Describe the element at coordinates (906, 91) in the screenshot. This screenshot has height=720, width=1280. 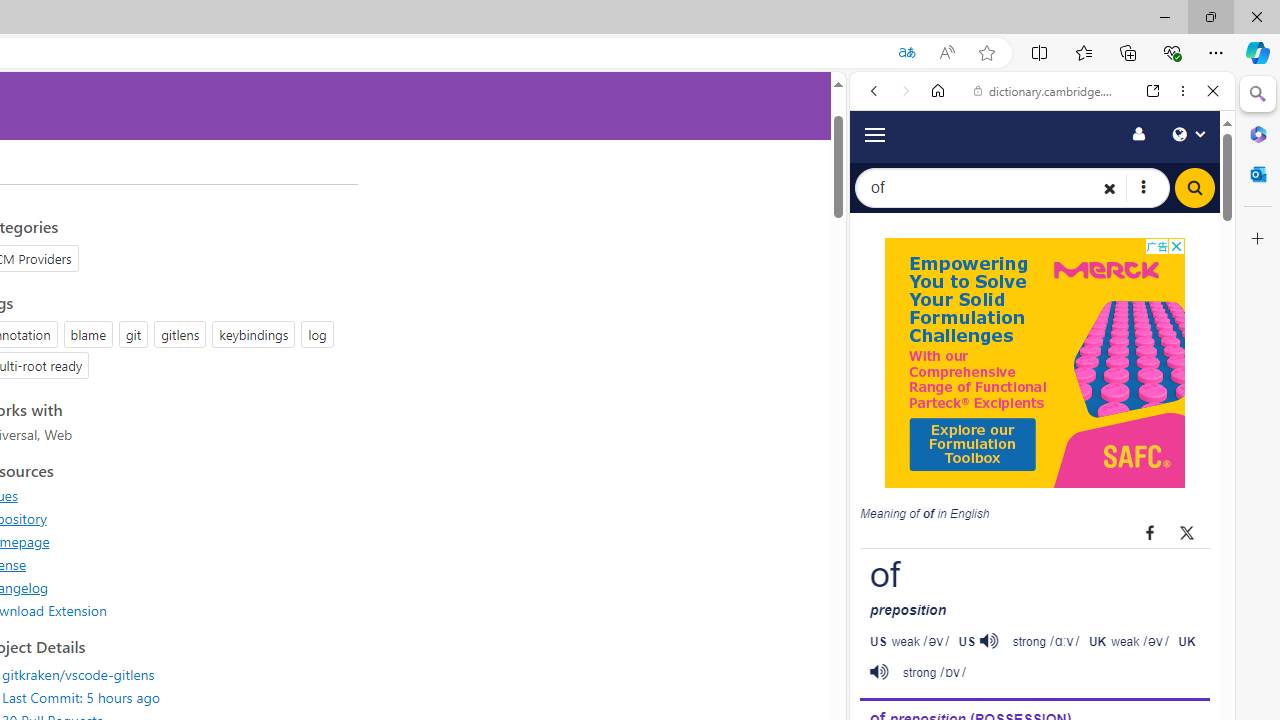
I see `Forward` at that location.